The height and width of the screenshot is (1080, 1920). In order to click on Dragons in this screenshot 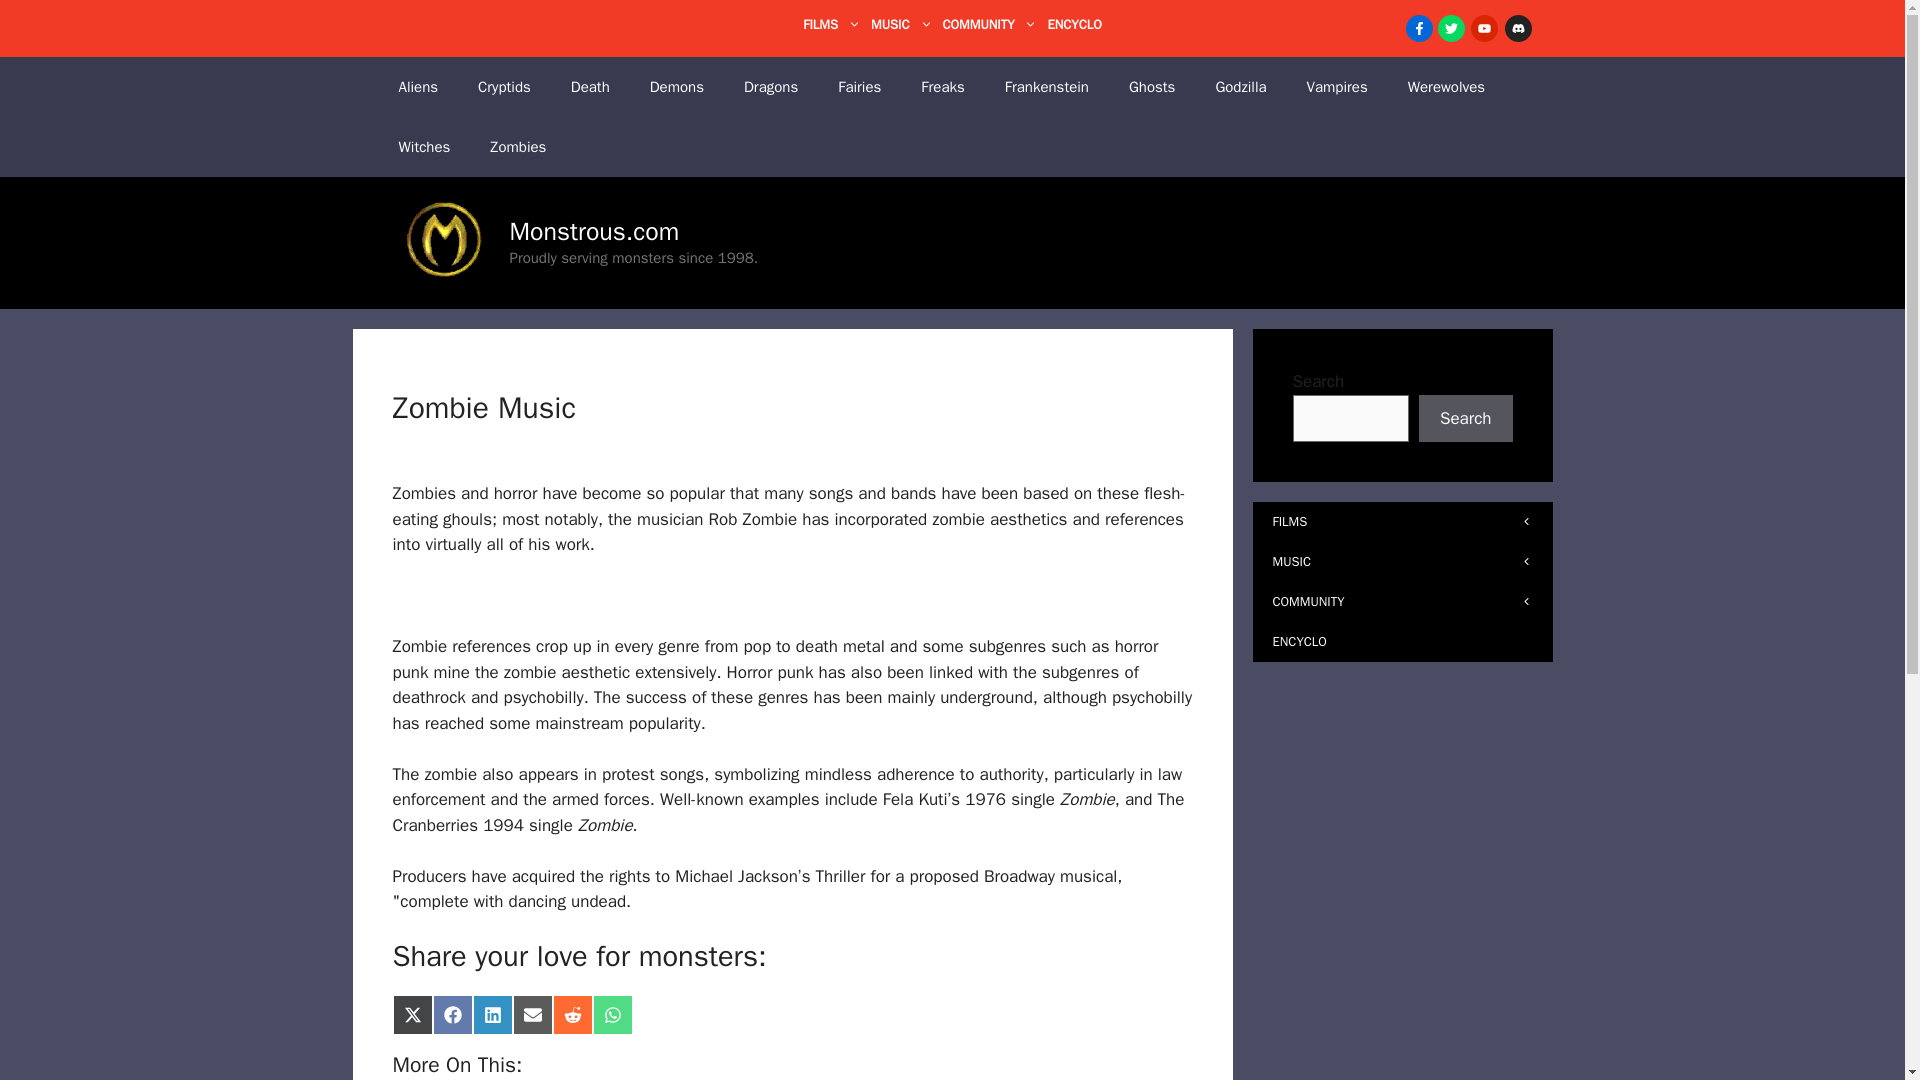, I will do `click(770, 86)`.